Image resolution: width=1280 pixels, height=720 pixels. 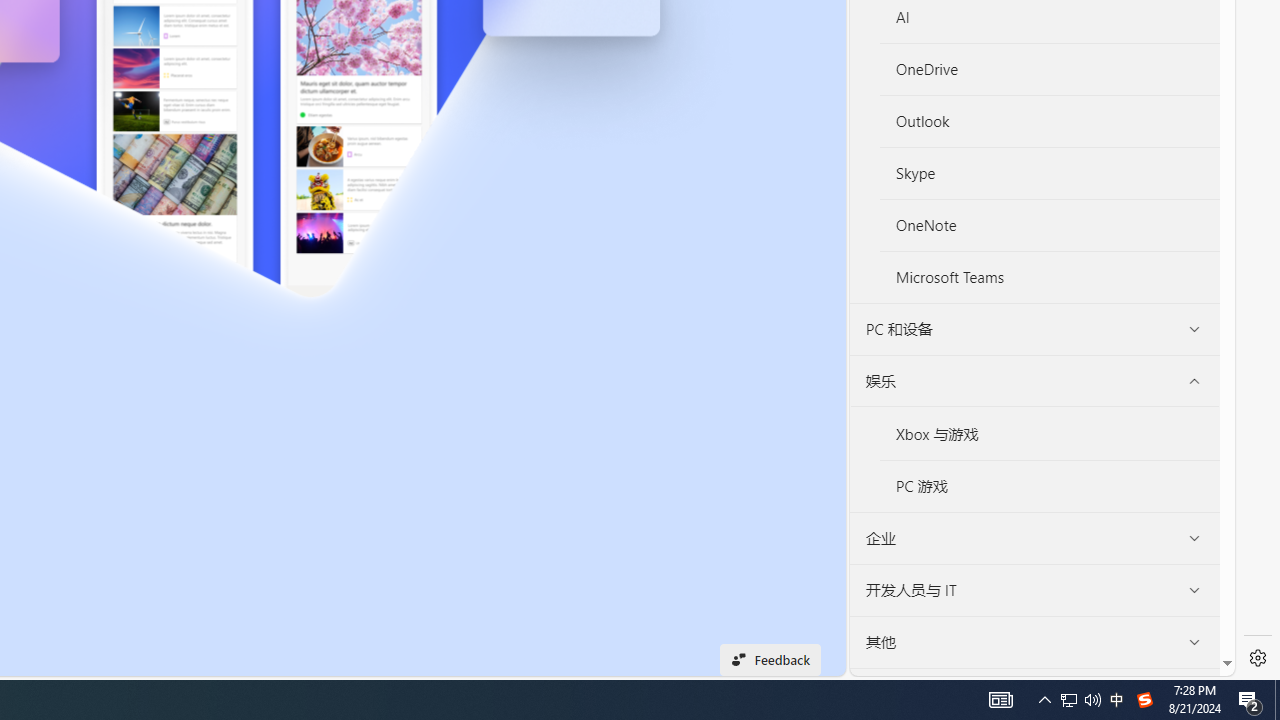 I want to click on OneNote, so click(x=1050, y=226).